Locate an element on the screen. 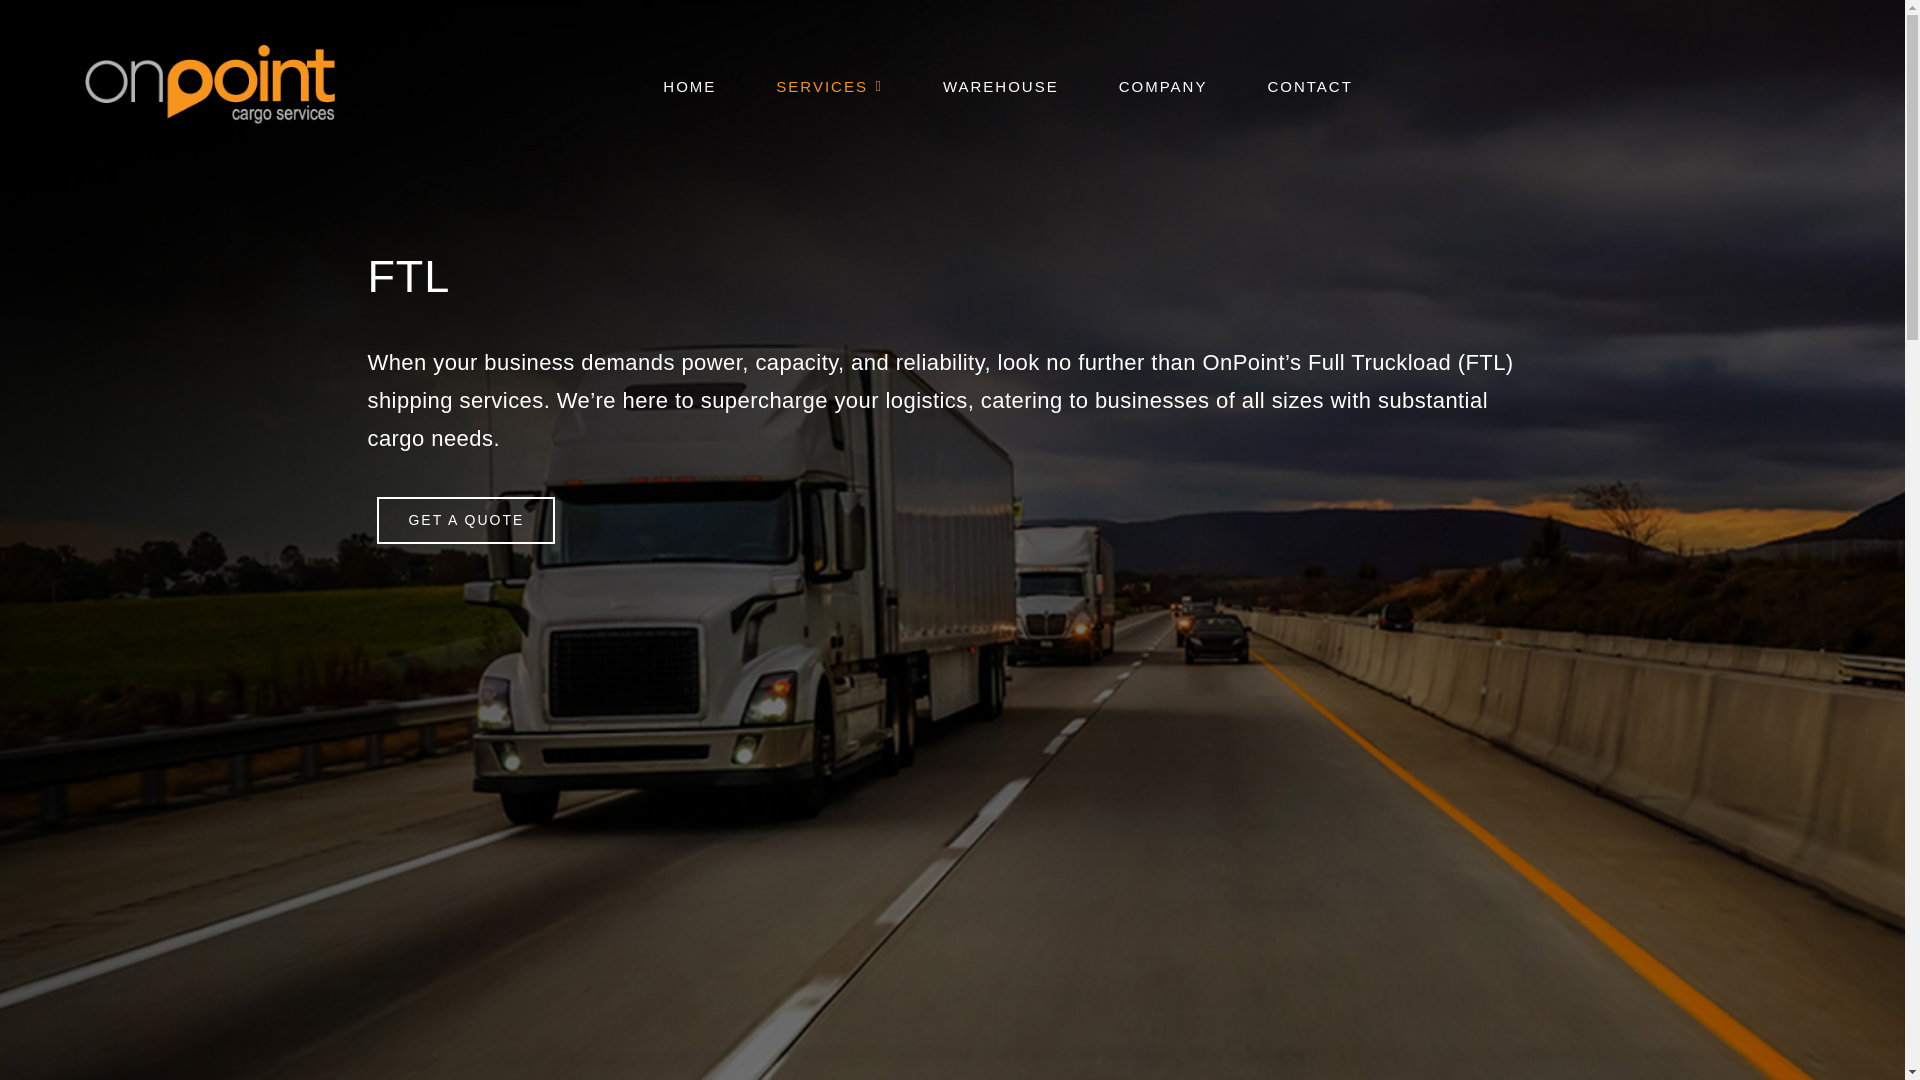 This screenshot has height=1080, width=1920. CONTACT is located at coordinates (1309, 84).